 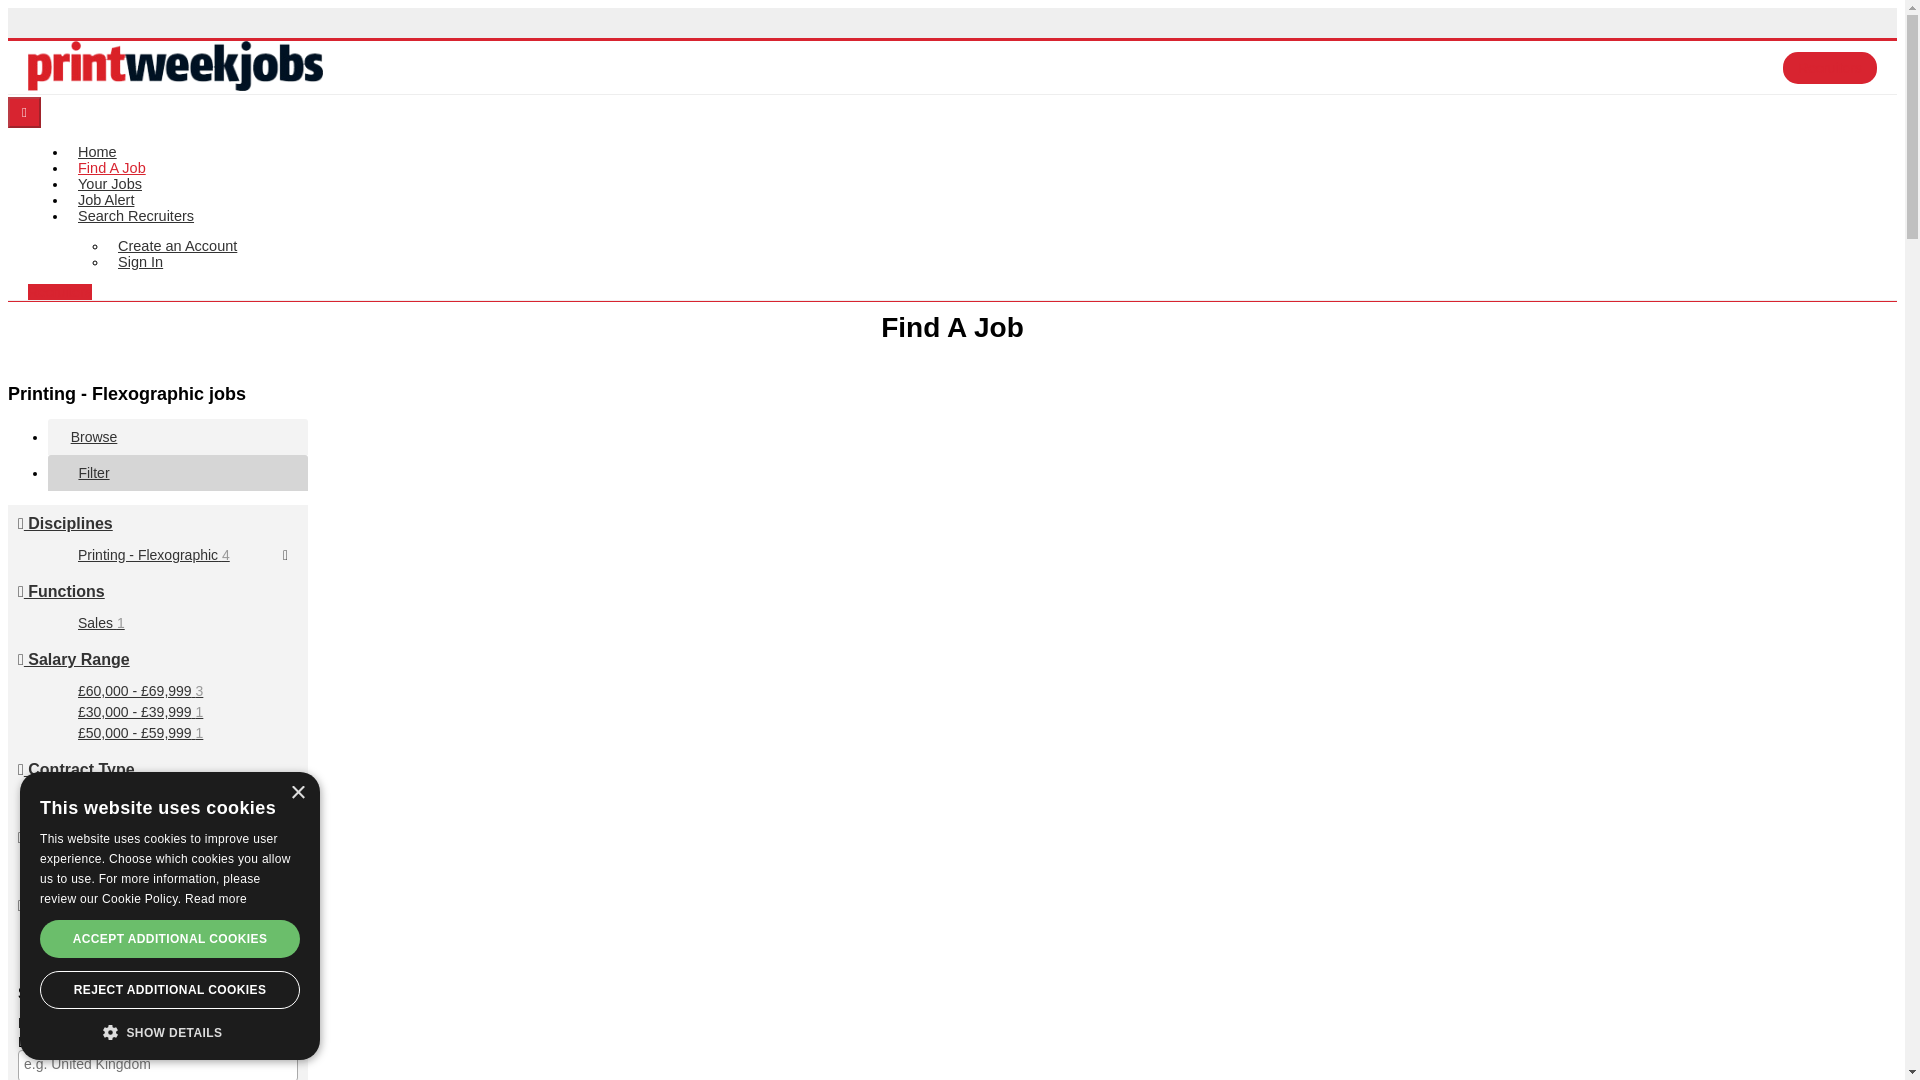 I want to click on Create an Account, so click(x=177, y=245).